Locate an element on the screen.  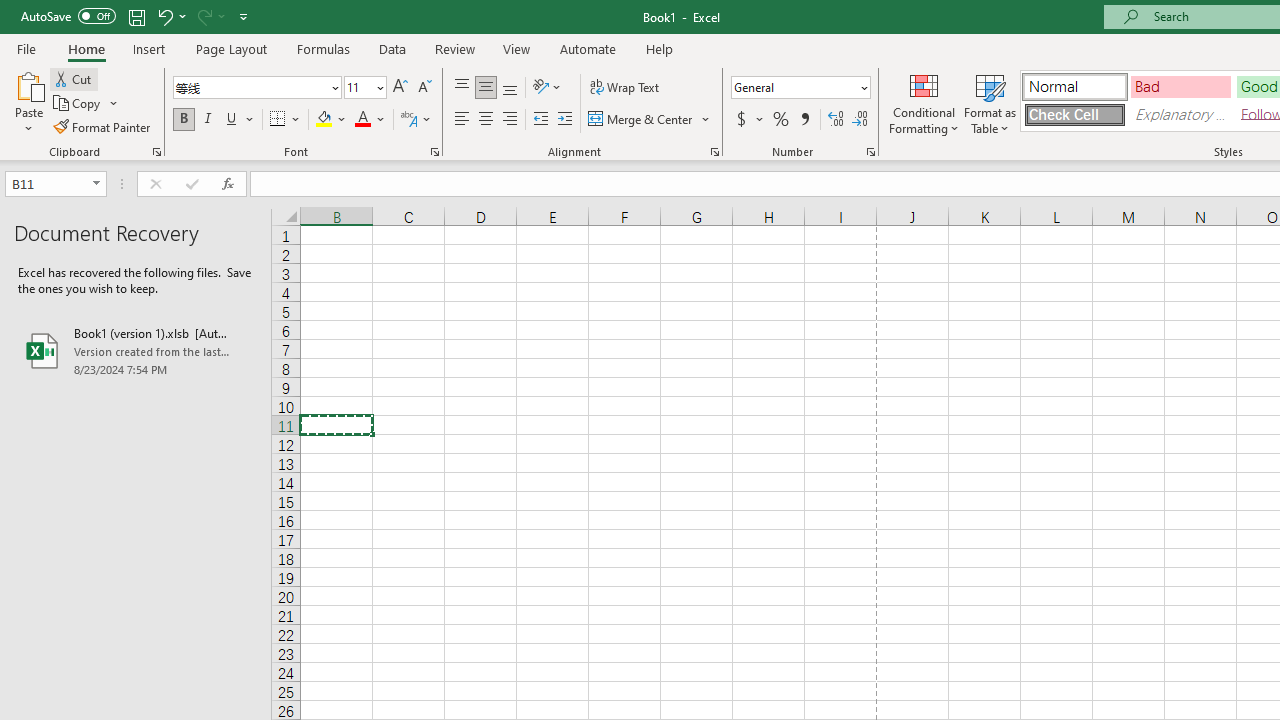
Conditional Formatting is located at coordinates (924, 102).